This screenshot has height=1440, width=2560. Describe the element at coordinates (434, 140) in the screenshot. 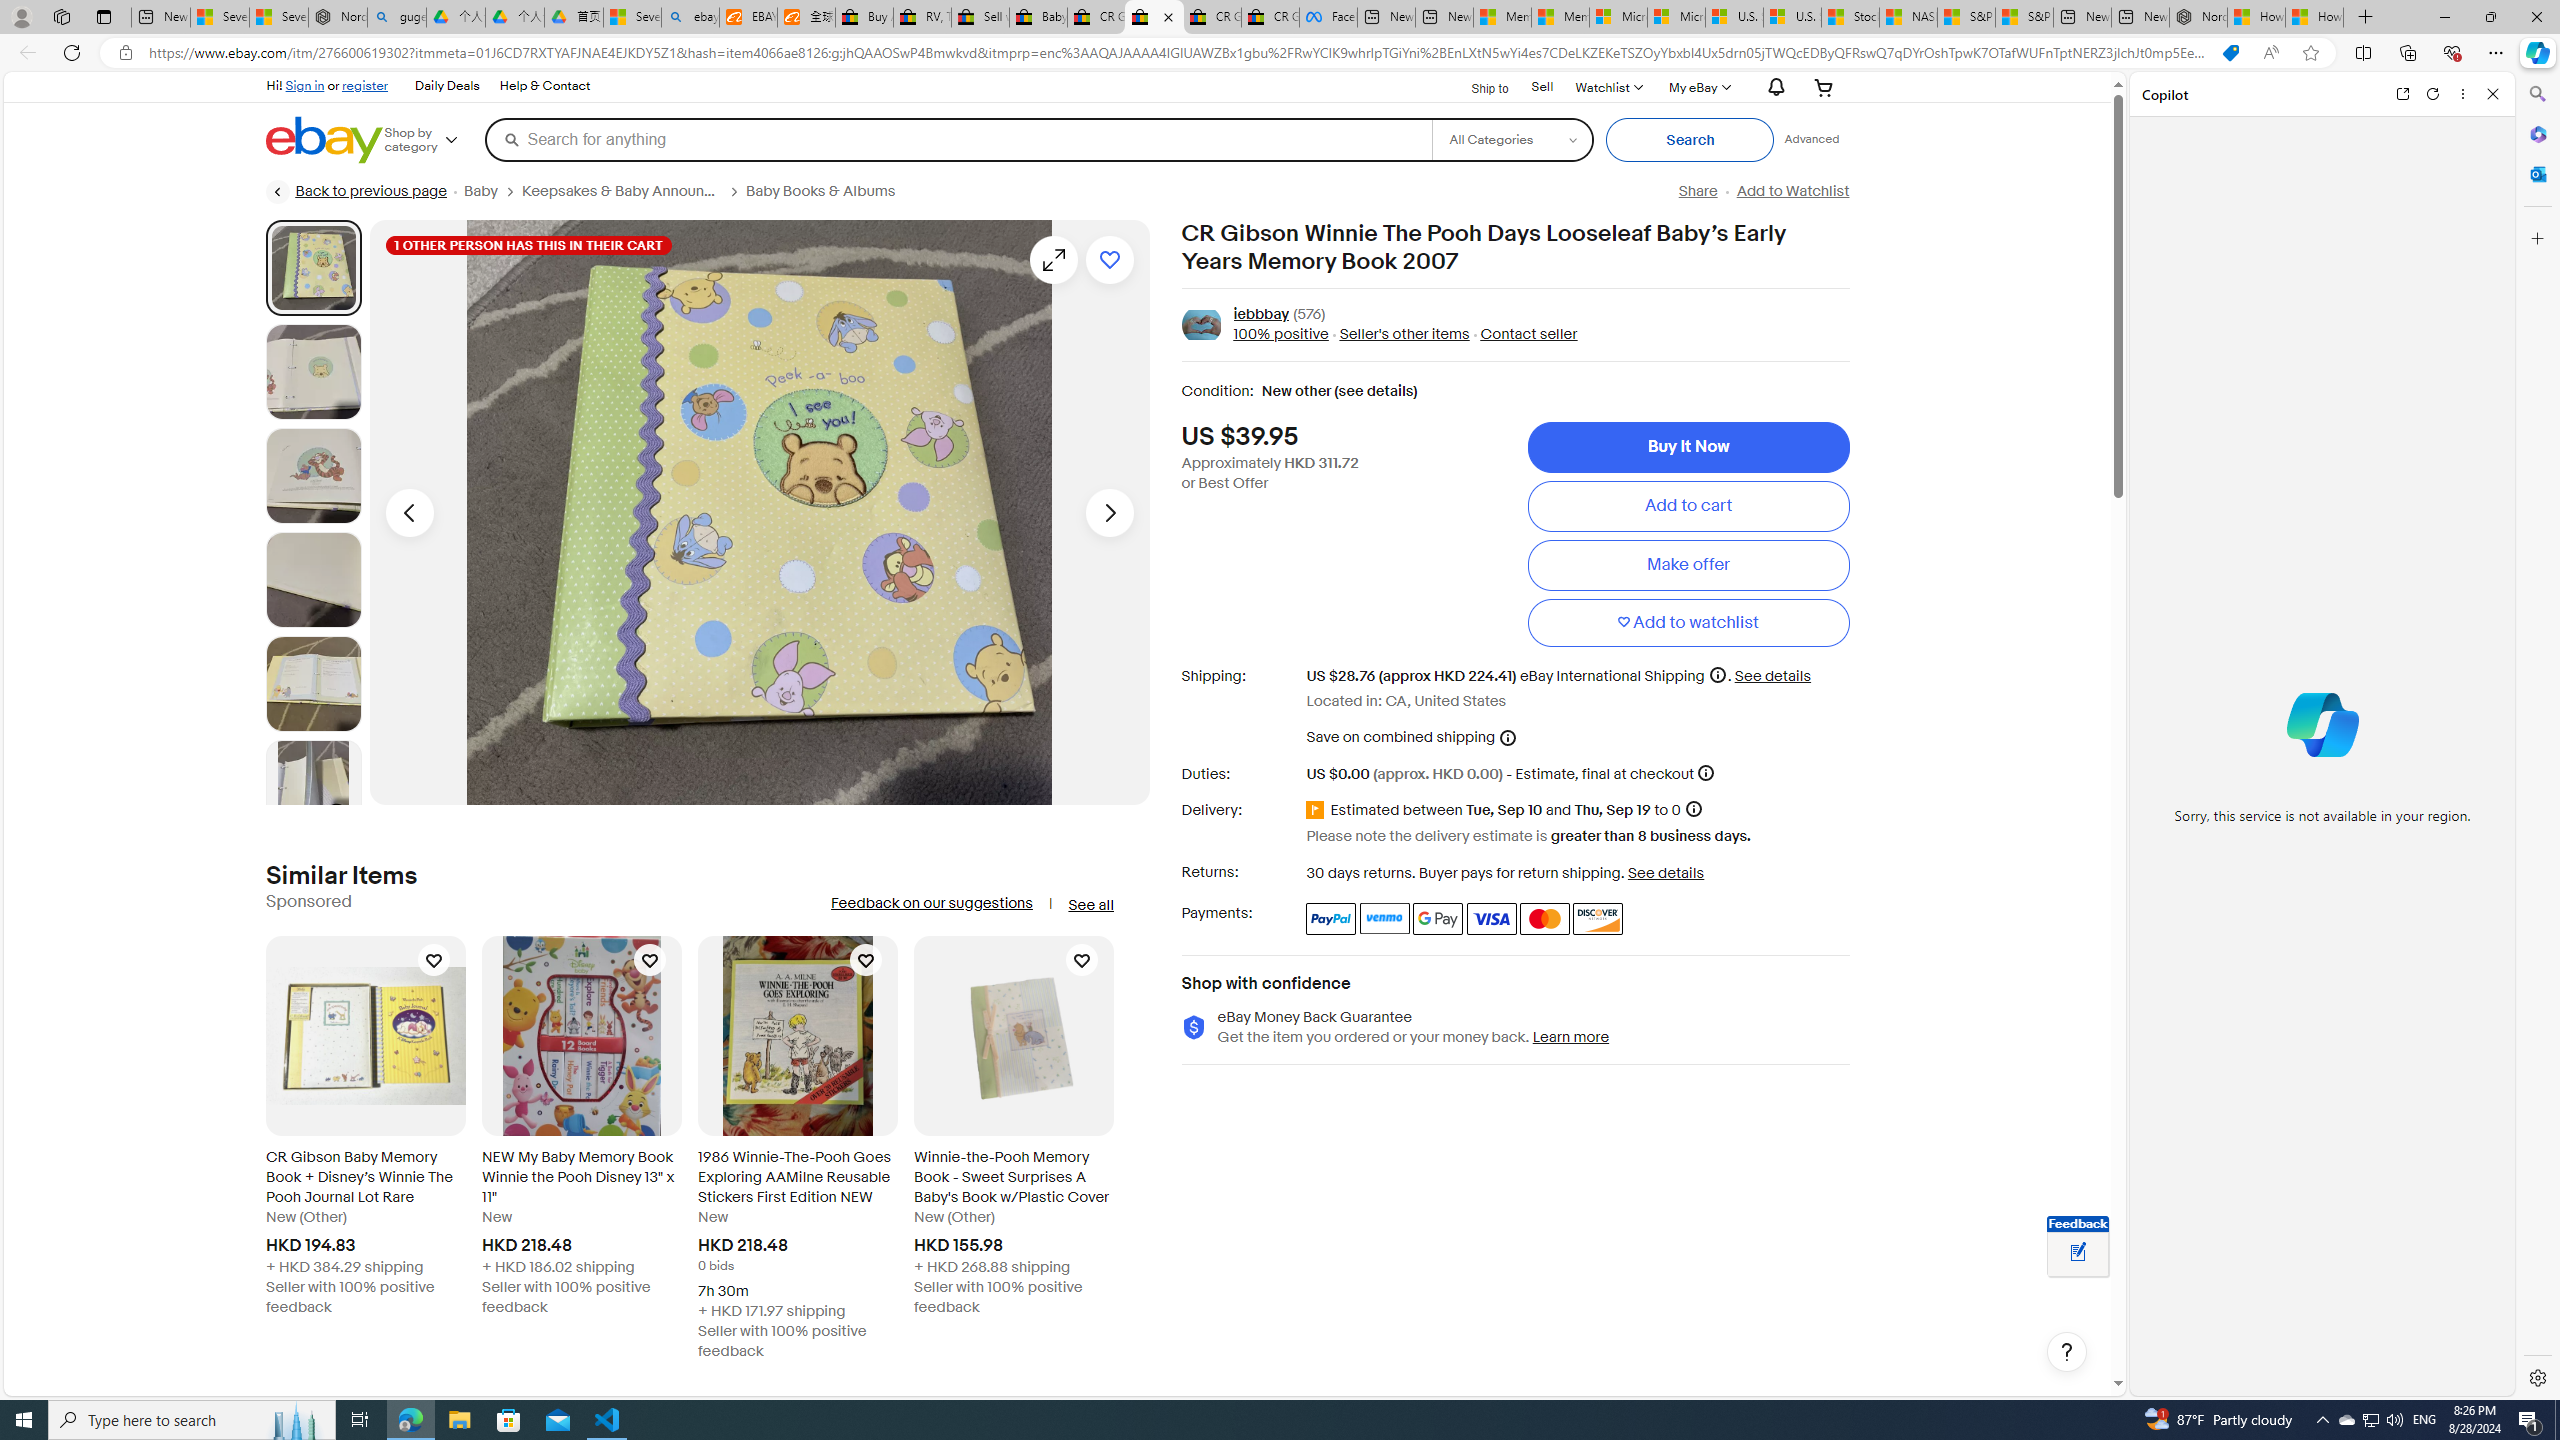

I see `Shop by category` at that location.